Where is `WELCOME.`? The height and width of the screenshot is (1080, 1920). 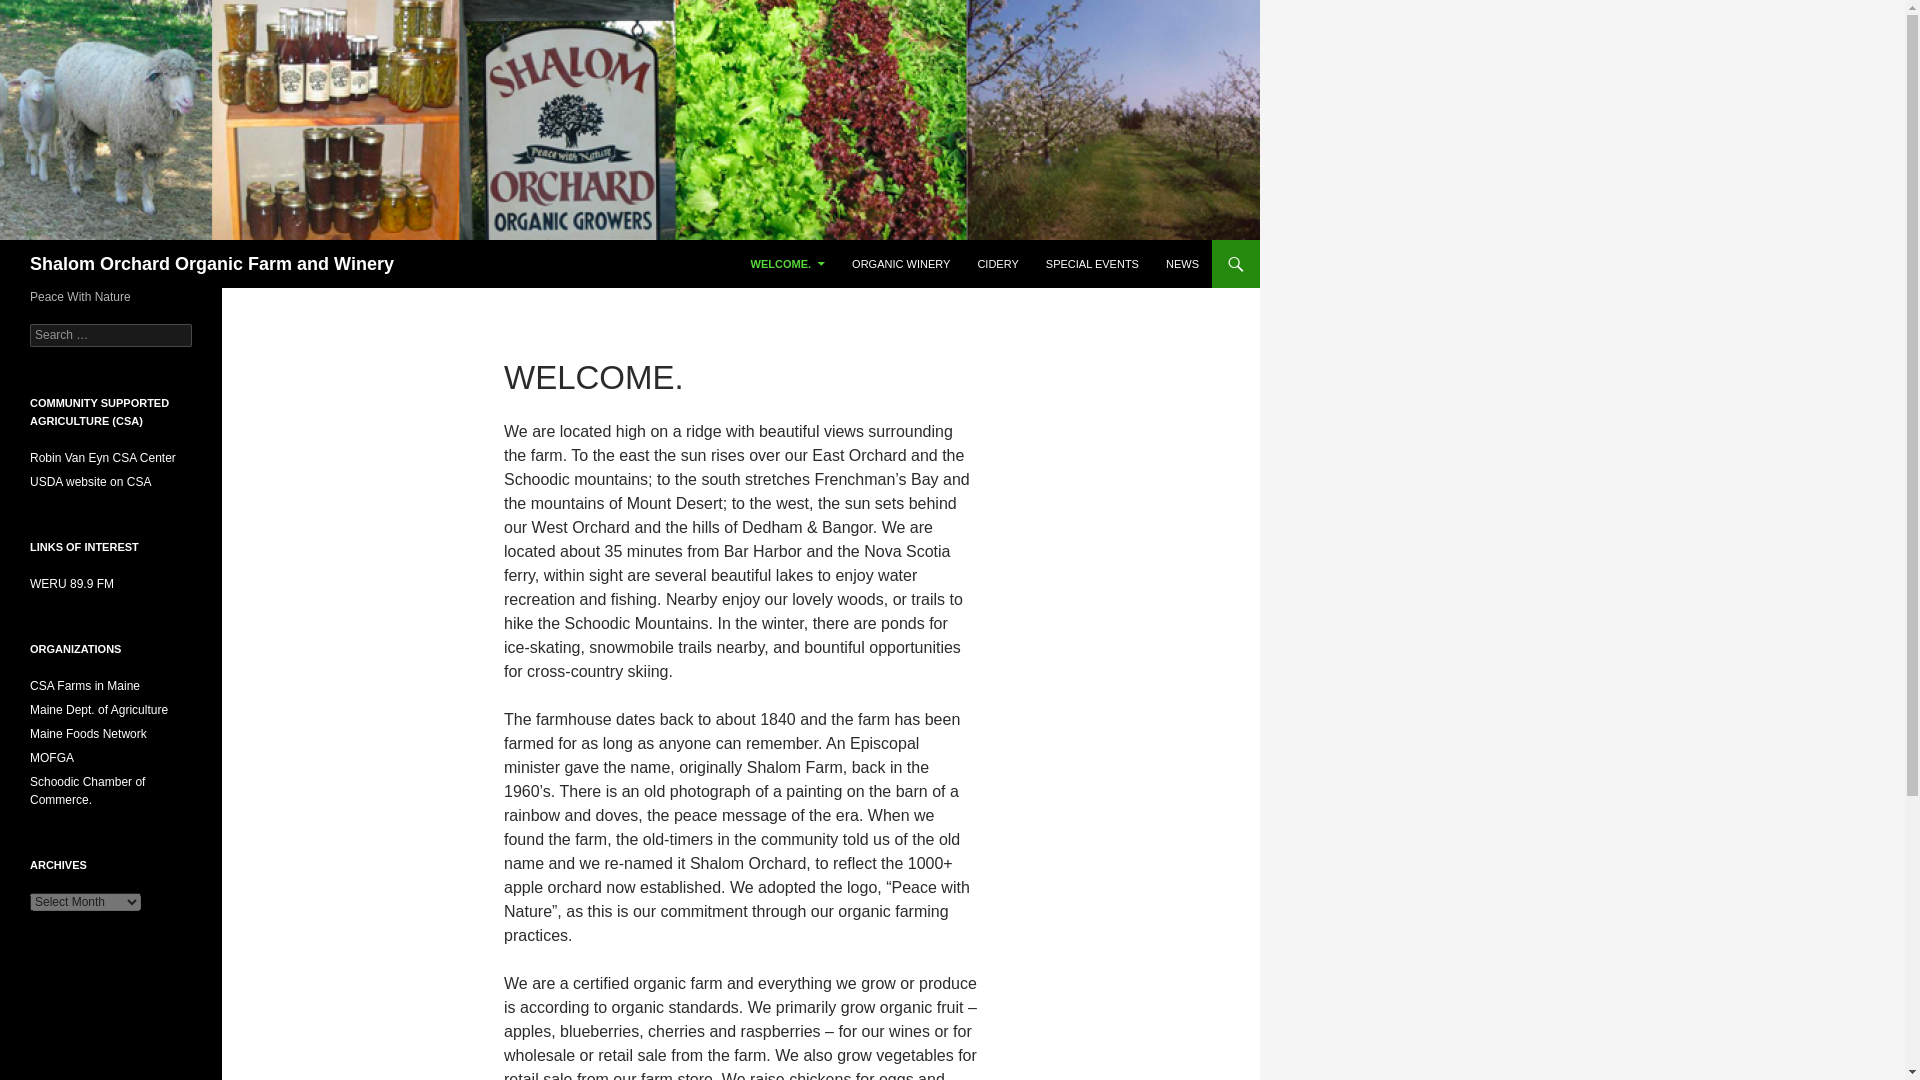
WELCOME. is located at coordinates (788, 264).